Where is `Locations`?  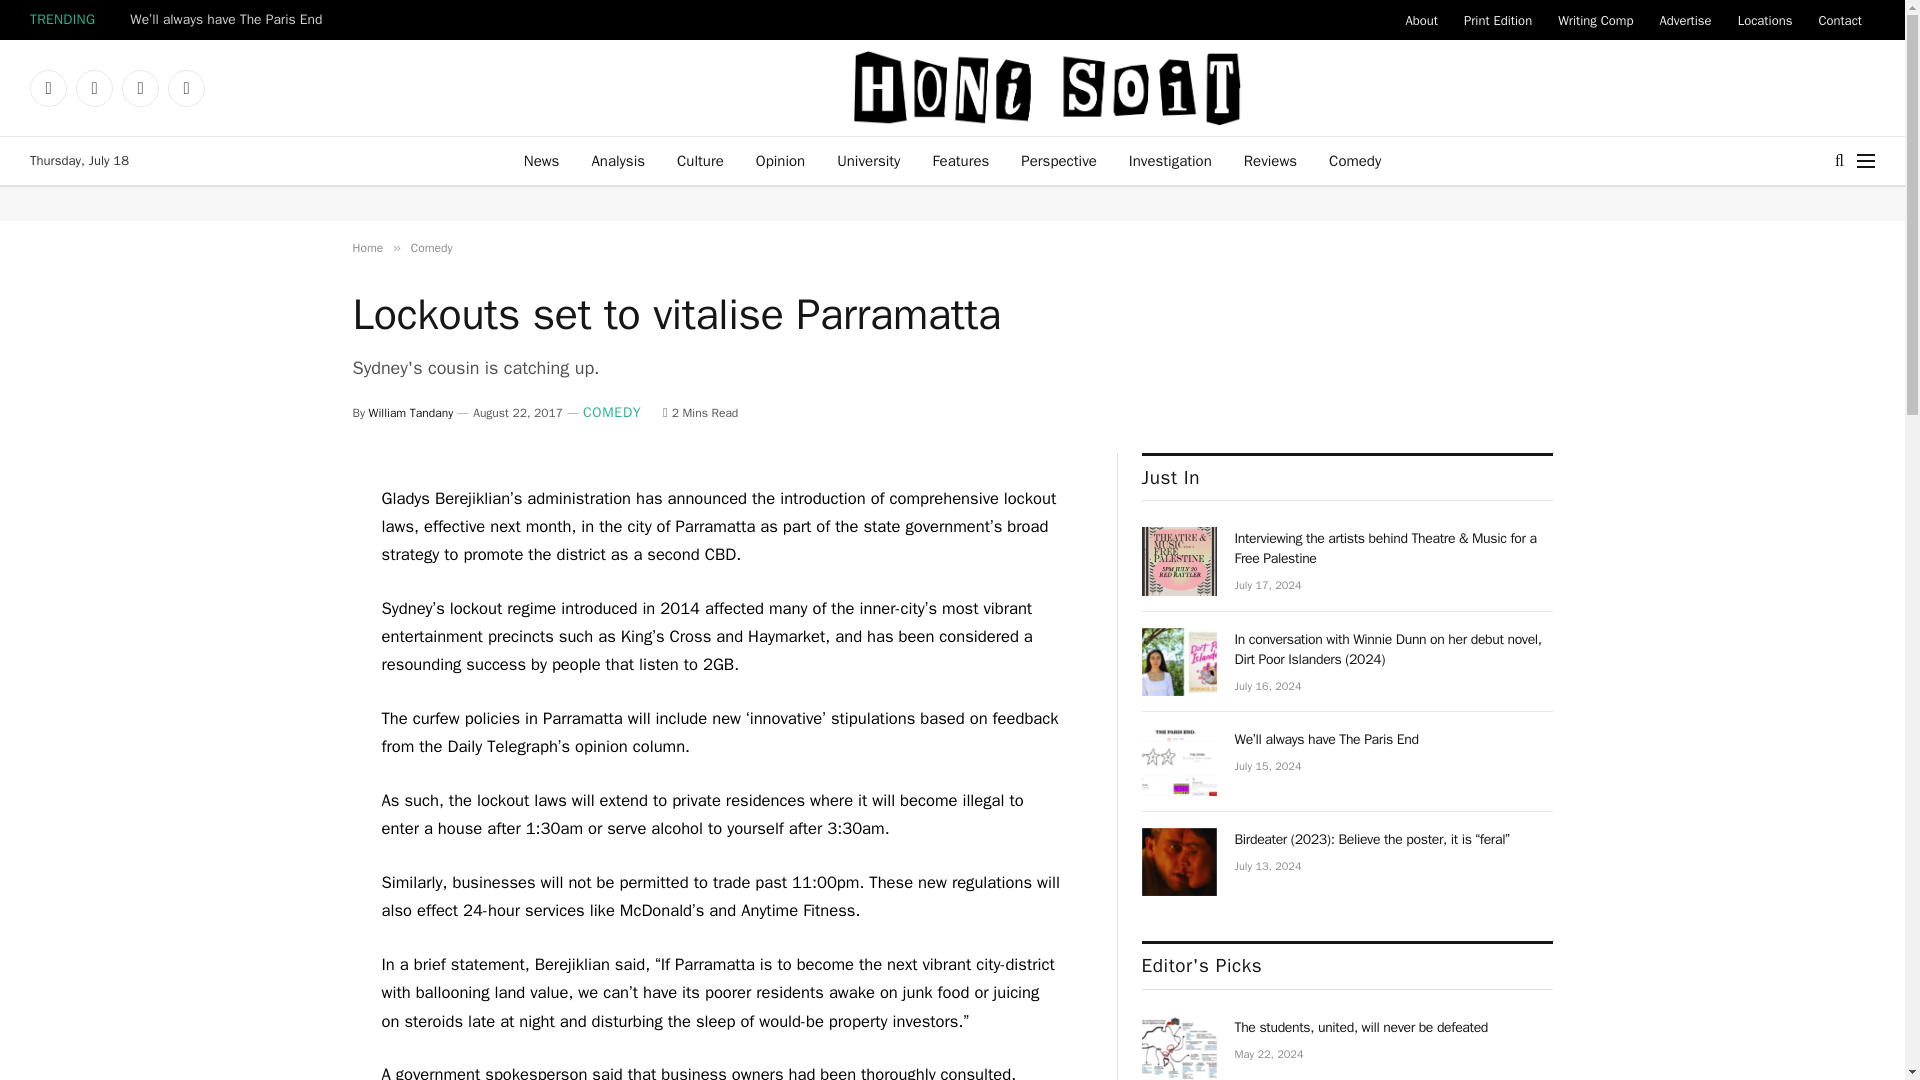
Locations is located at coordinates (1765, 20).